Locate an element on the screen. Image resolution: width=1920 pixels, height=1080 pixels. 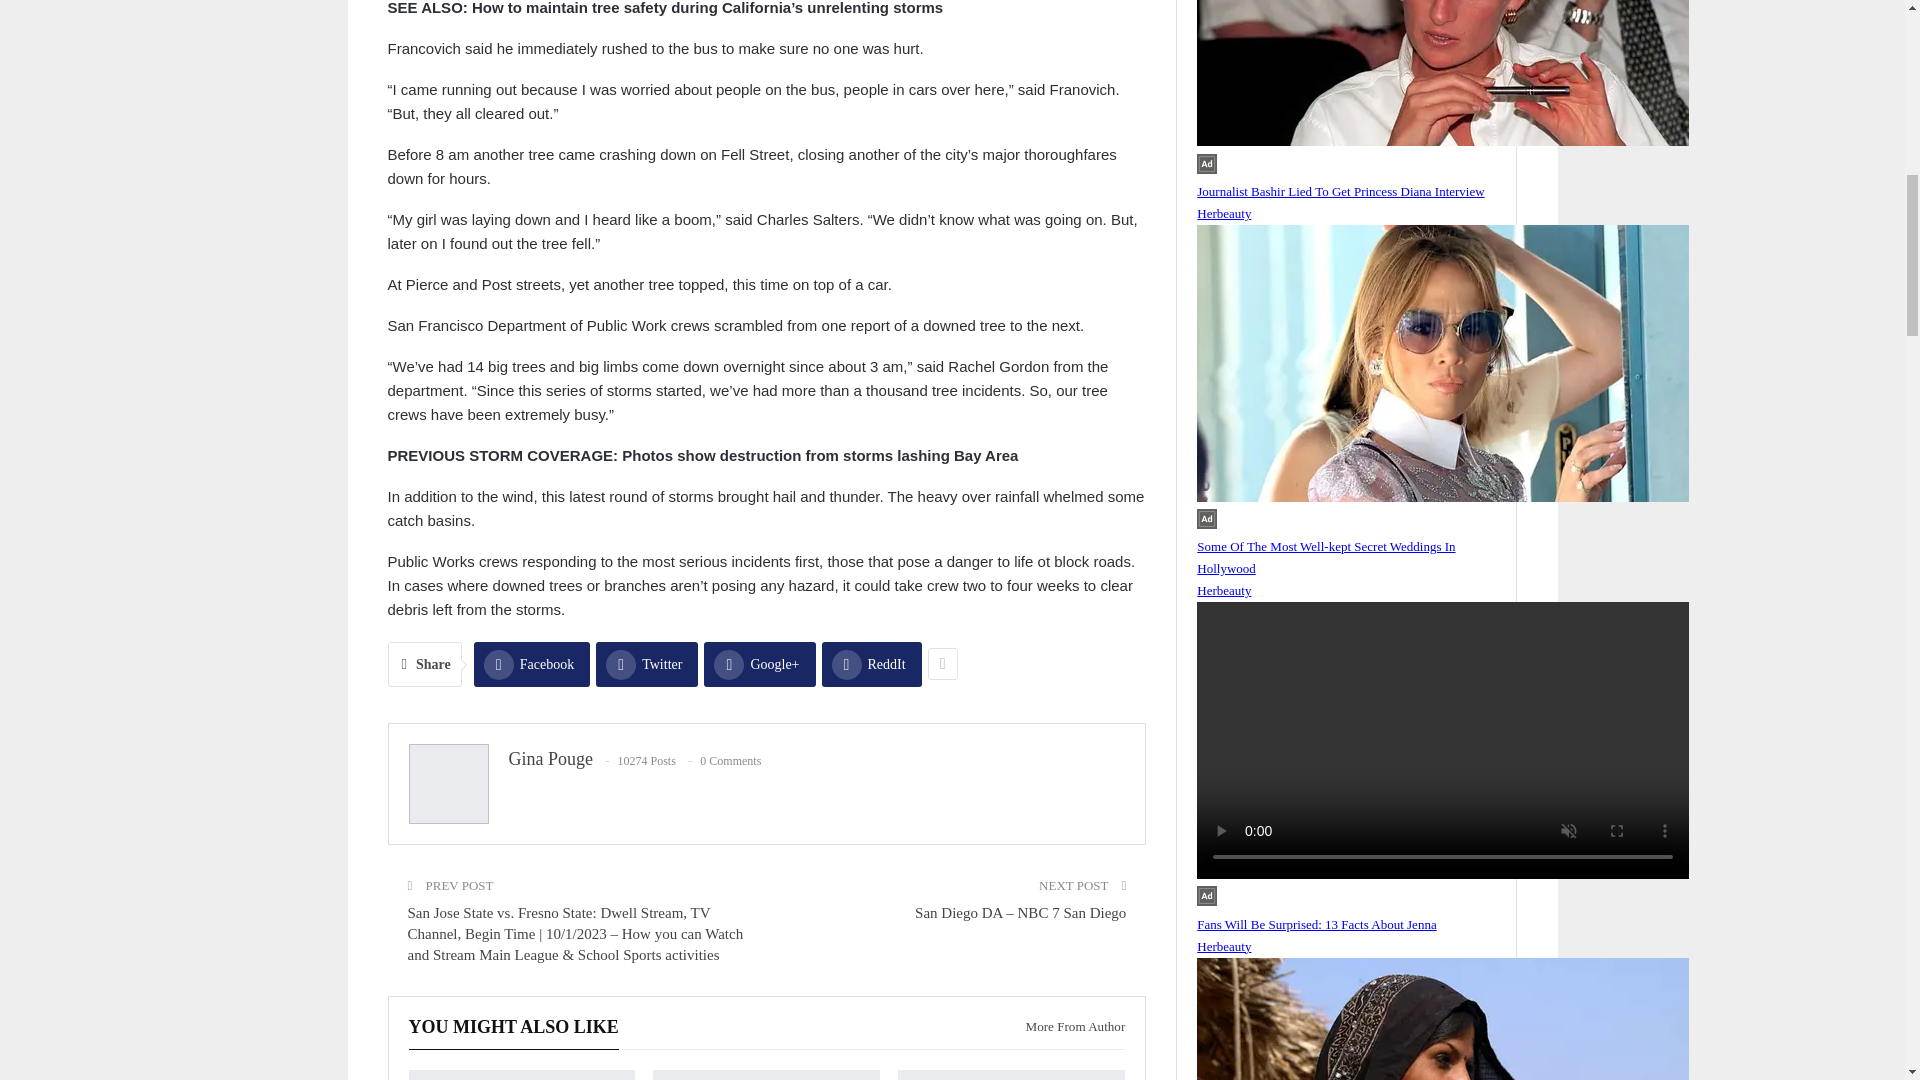
Twitter is located at coordinates (646, 664).